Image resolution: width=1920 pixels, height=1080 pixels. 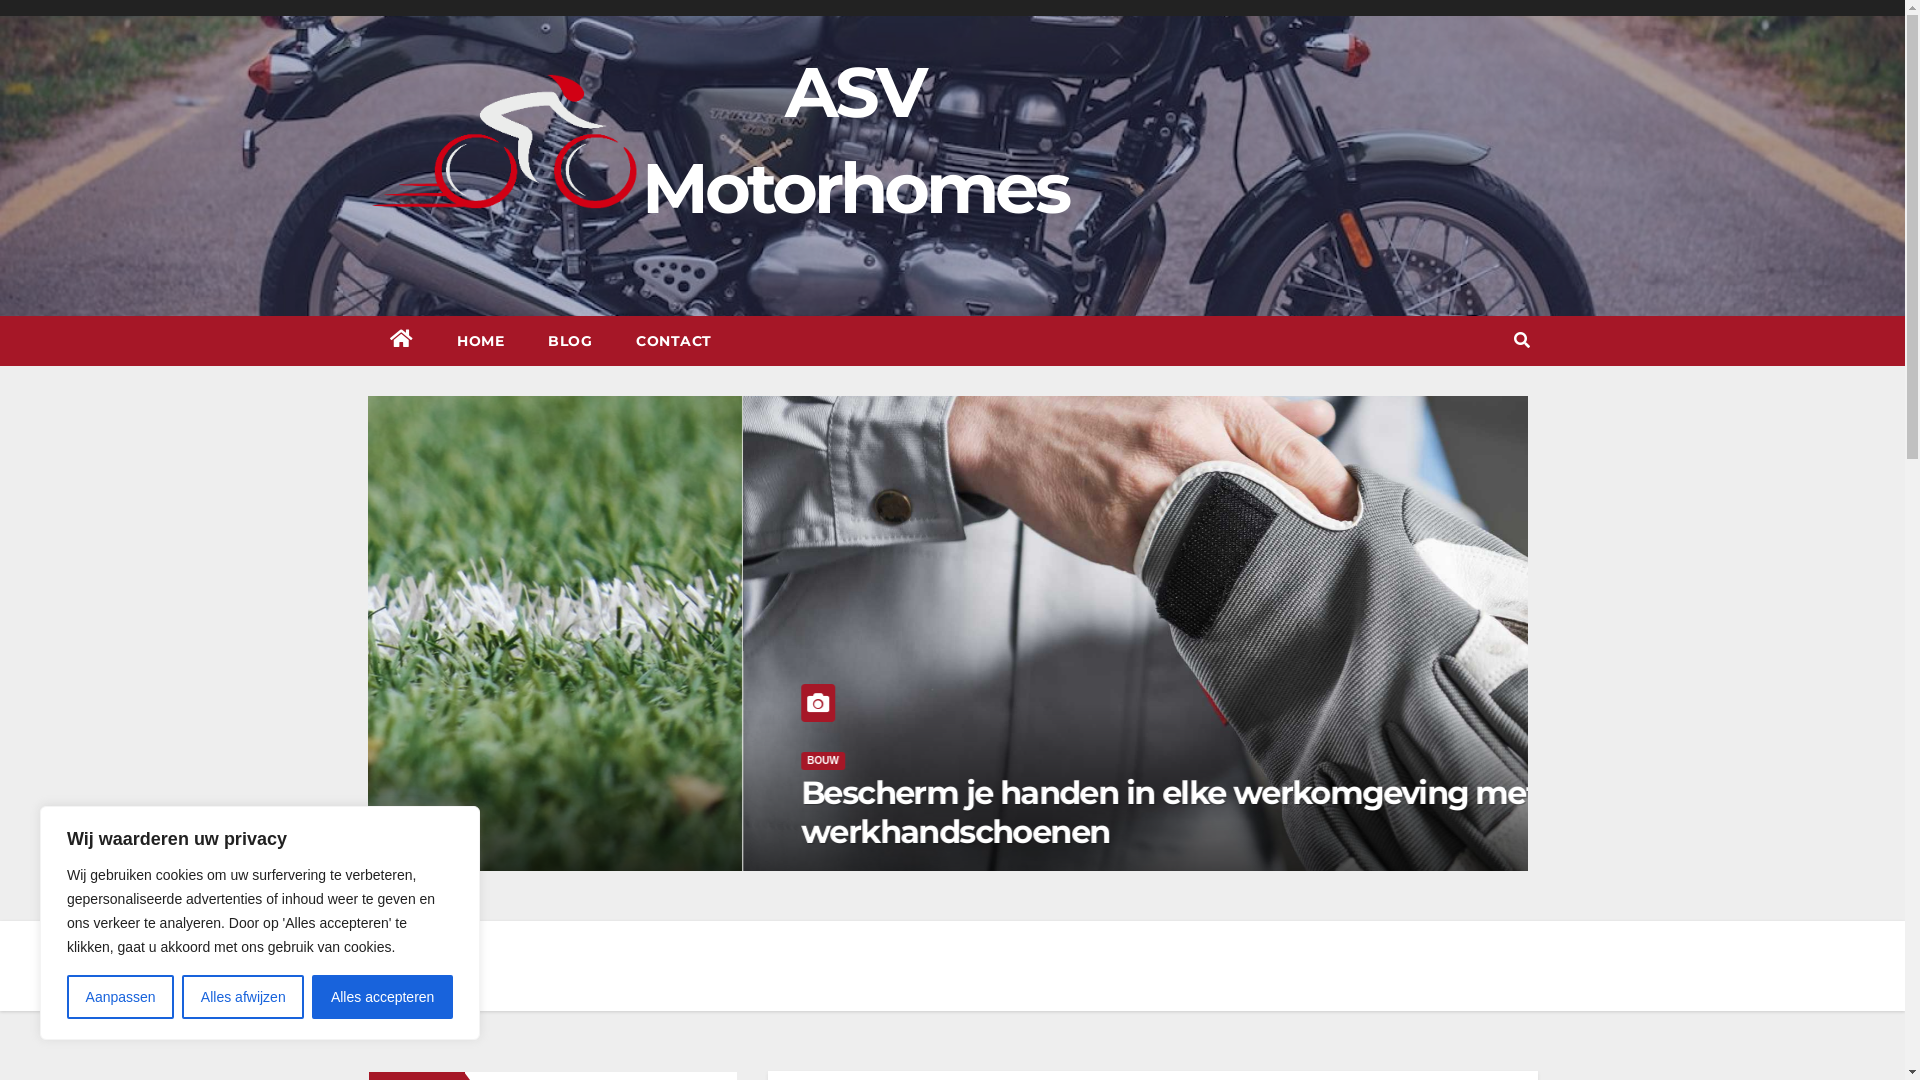 What do you see at coordinates (120, 997) in the screenshot?
I see `Aanpassen` at bounding box center [120, 997].